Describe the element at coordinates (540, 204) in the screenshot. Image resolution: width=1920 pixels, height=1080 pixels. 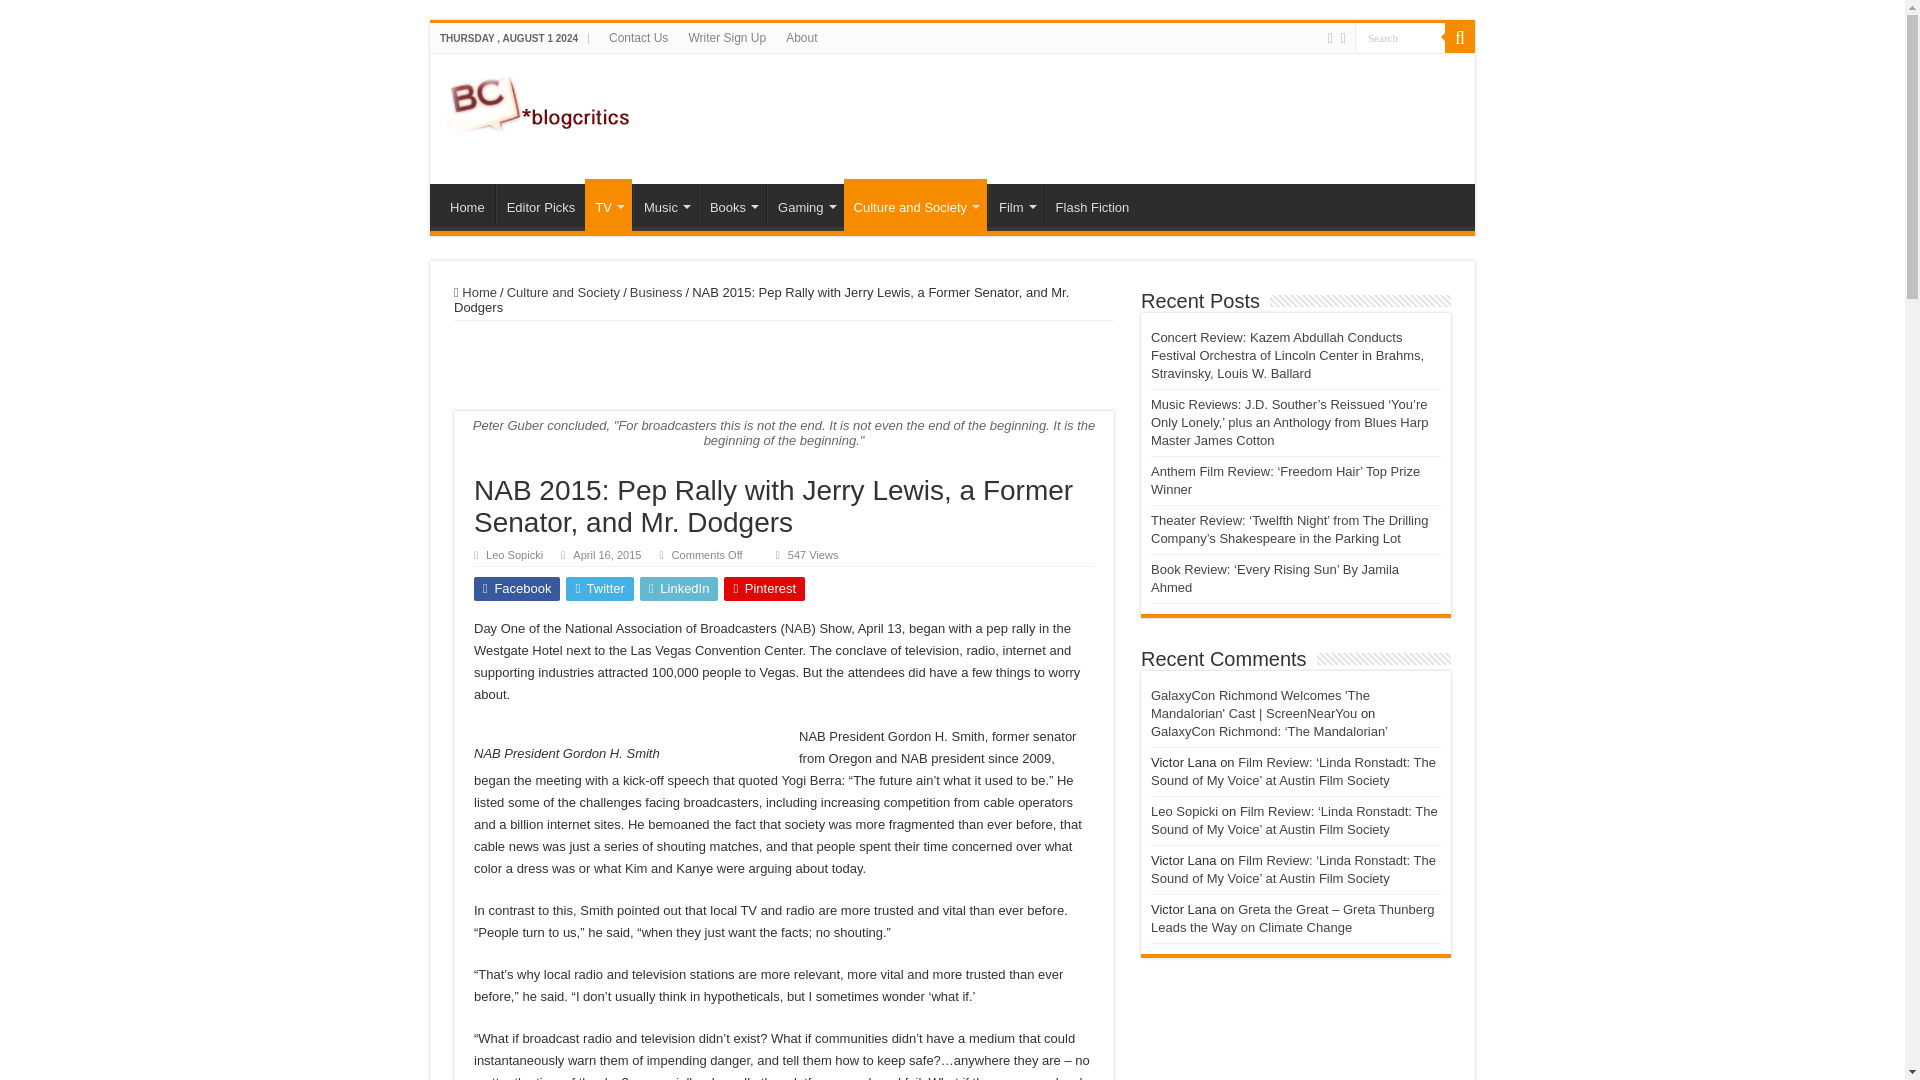
I see `Editor Picks` at that location.